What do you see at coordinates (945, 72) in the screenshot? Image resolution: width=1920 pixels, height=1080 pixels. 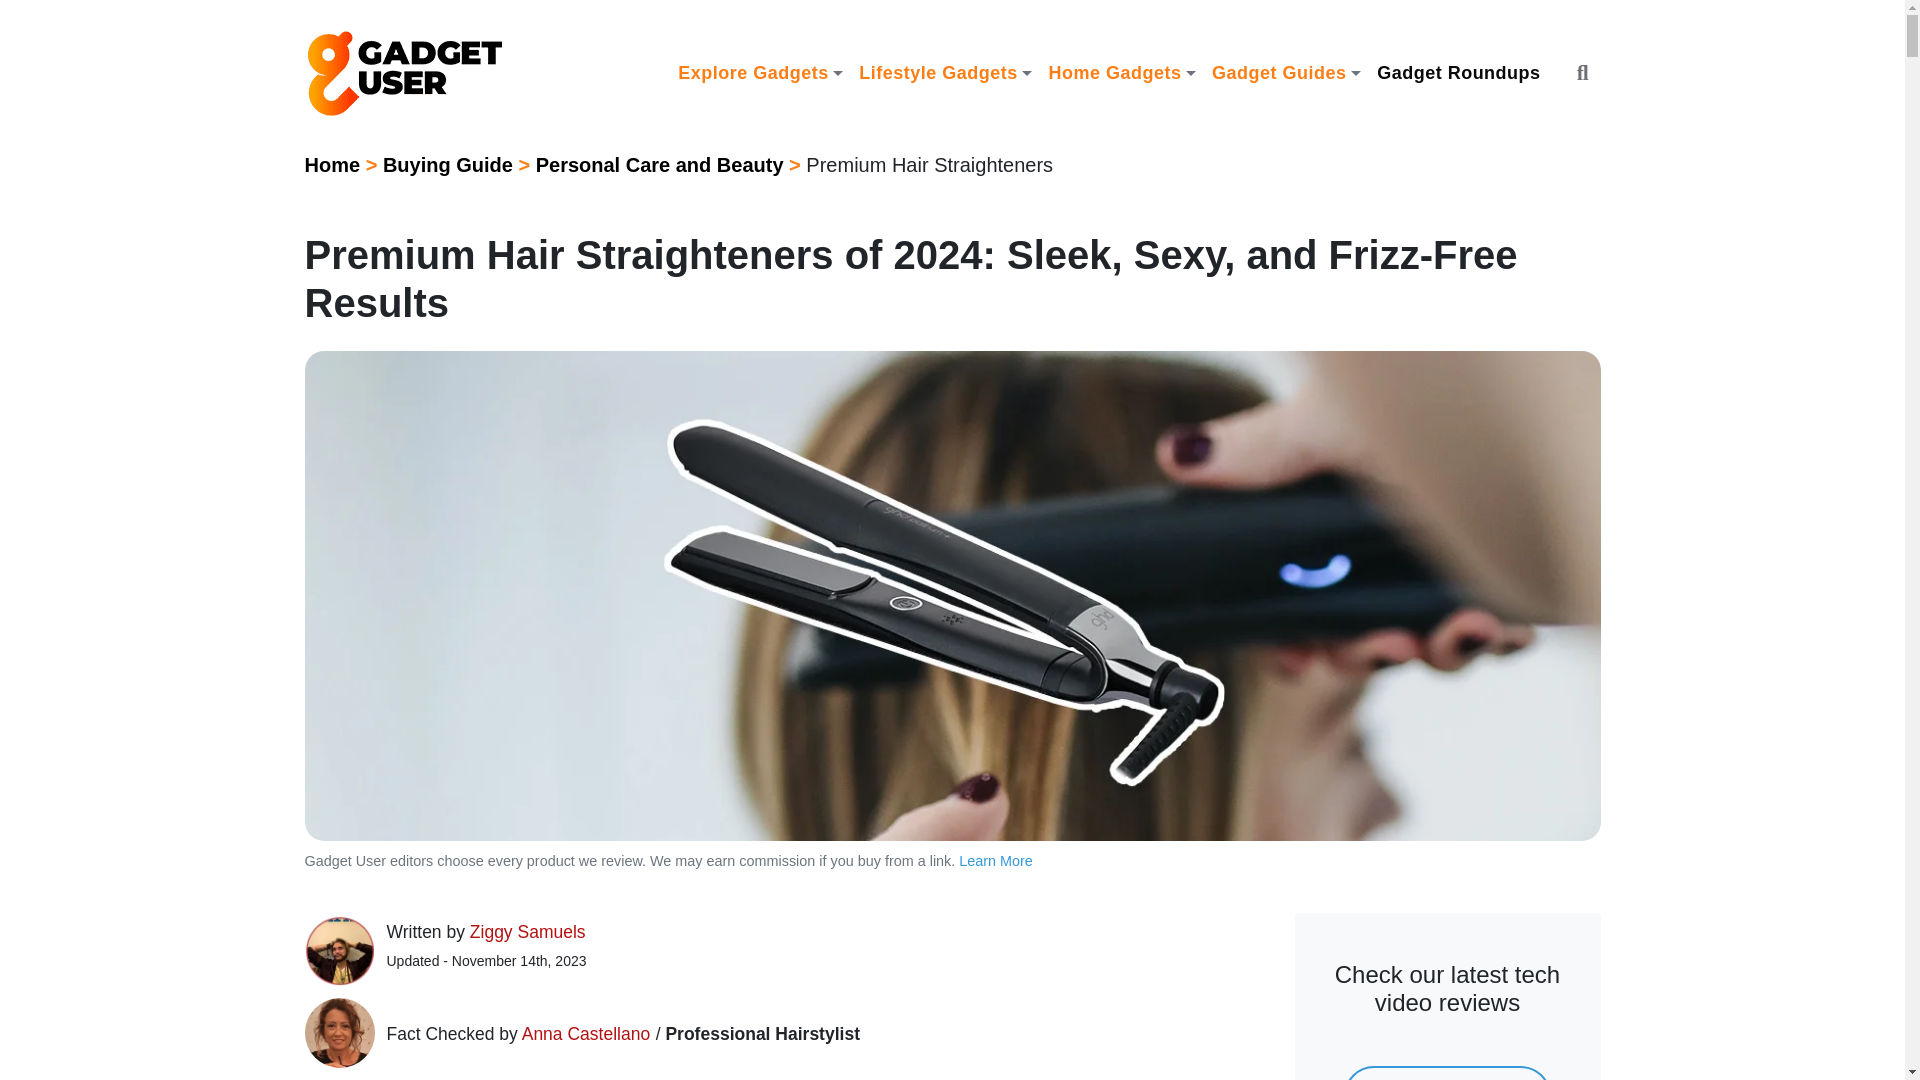 I see `Lifestyle Gadgets` at bounding box center [945, 72].